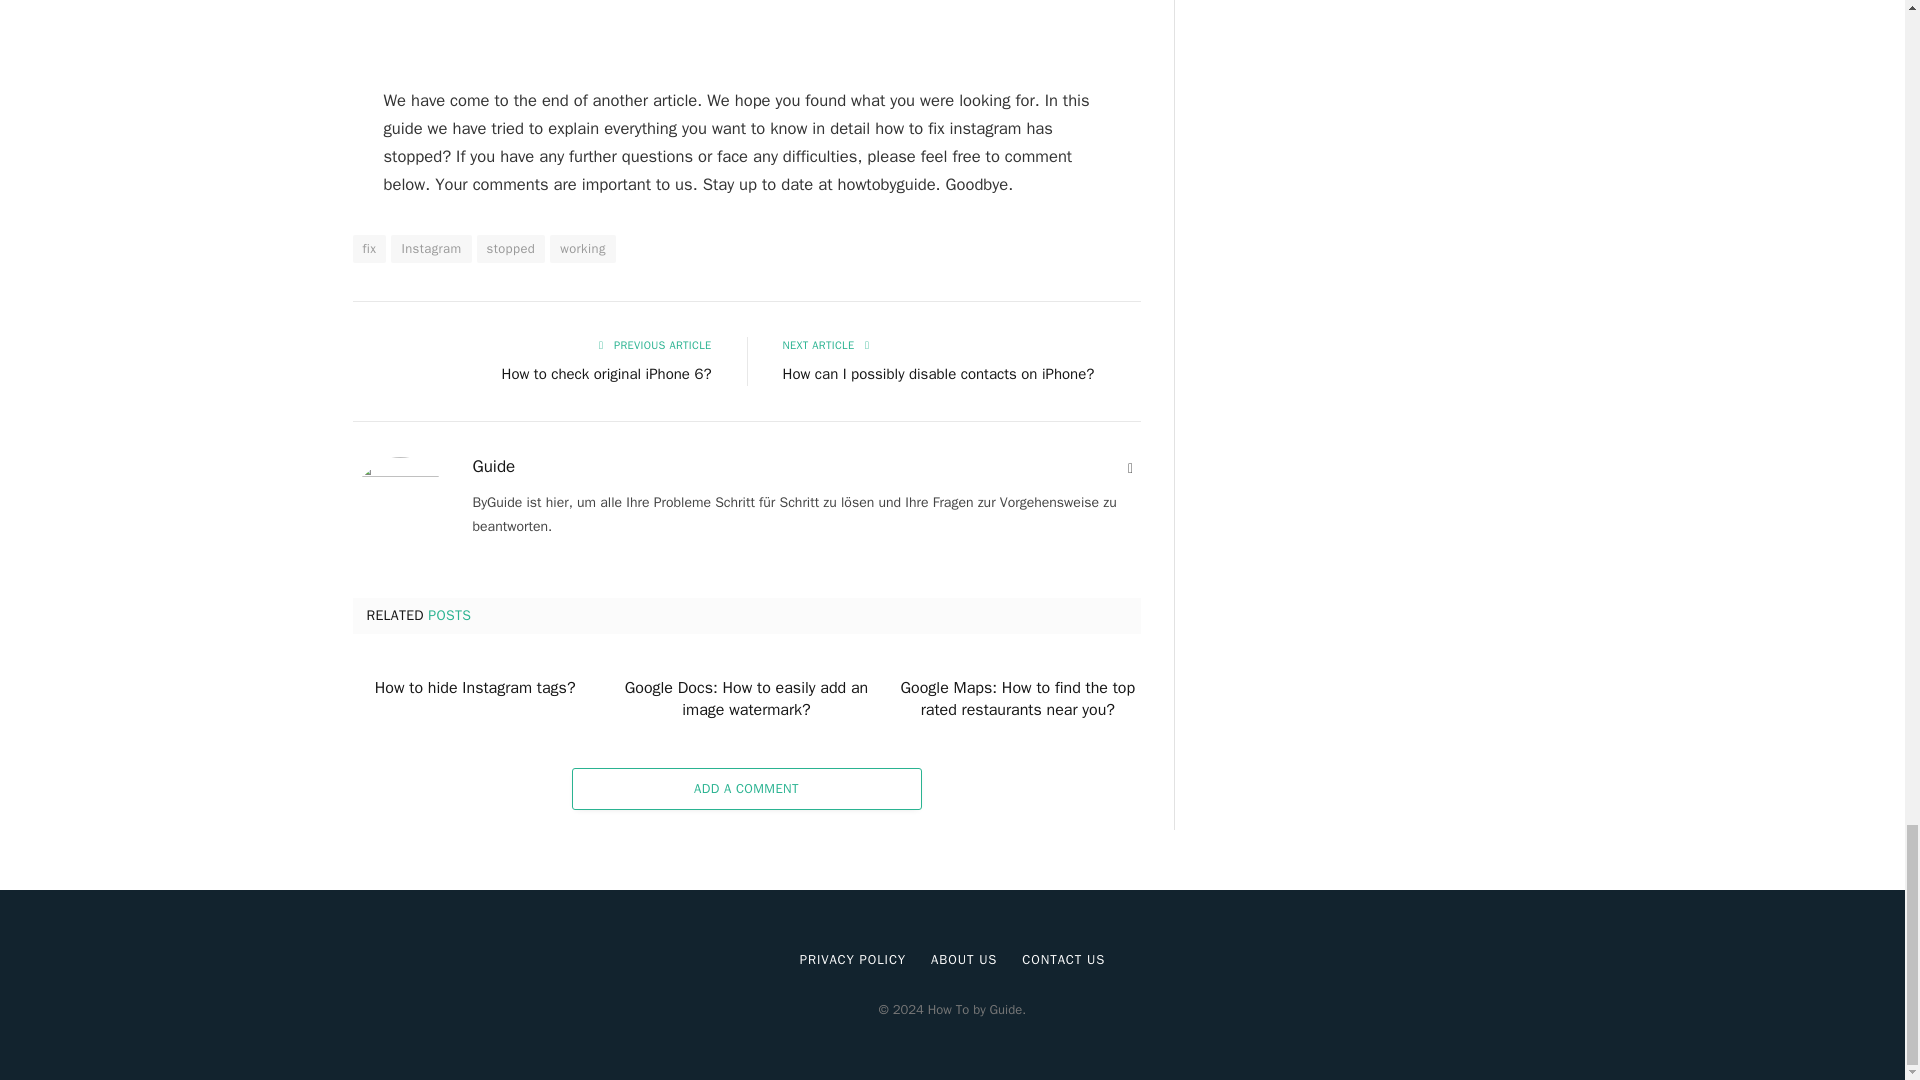 The width and height of the screenshot is (1920, 1080). Describe the element at coordinates (368, 249) in the screenshot. I see `fix` at that location.